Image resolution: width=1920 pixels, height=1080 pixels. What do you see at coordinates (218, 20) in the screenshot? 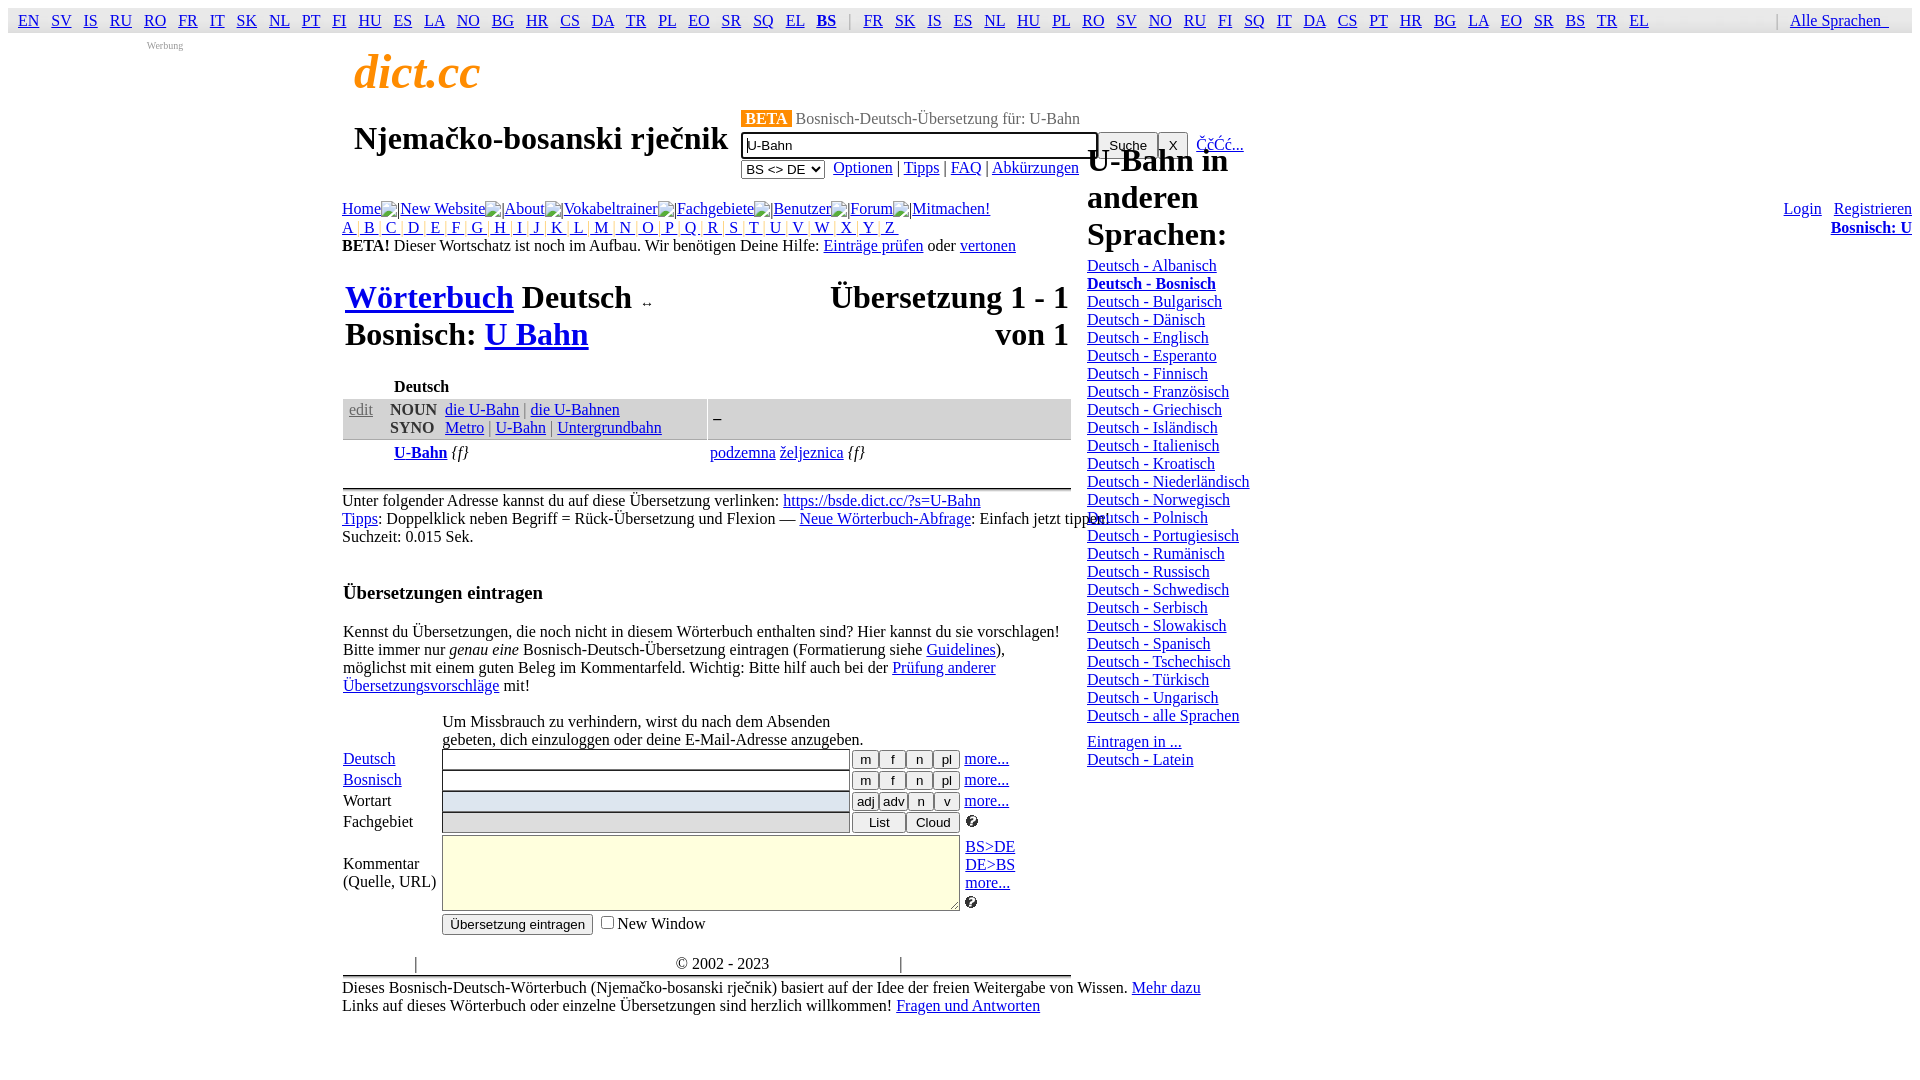
I see `IT` at bounding box center [218, 20].